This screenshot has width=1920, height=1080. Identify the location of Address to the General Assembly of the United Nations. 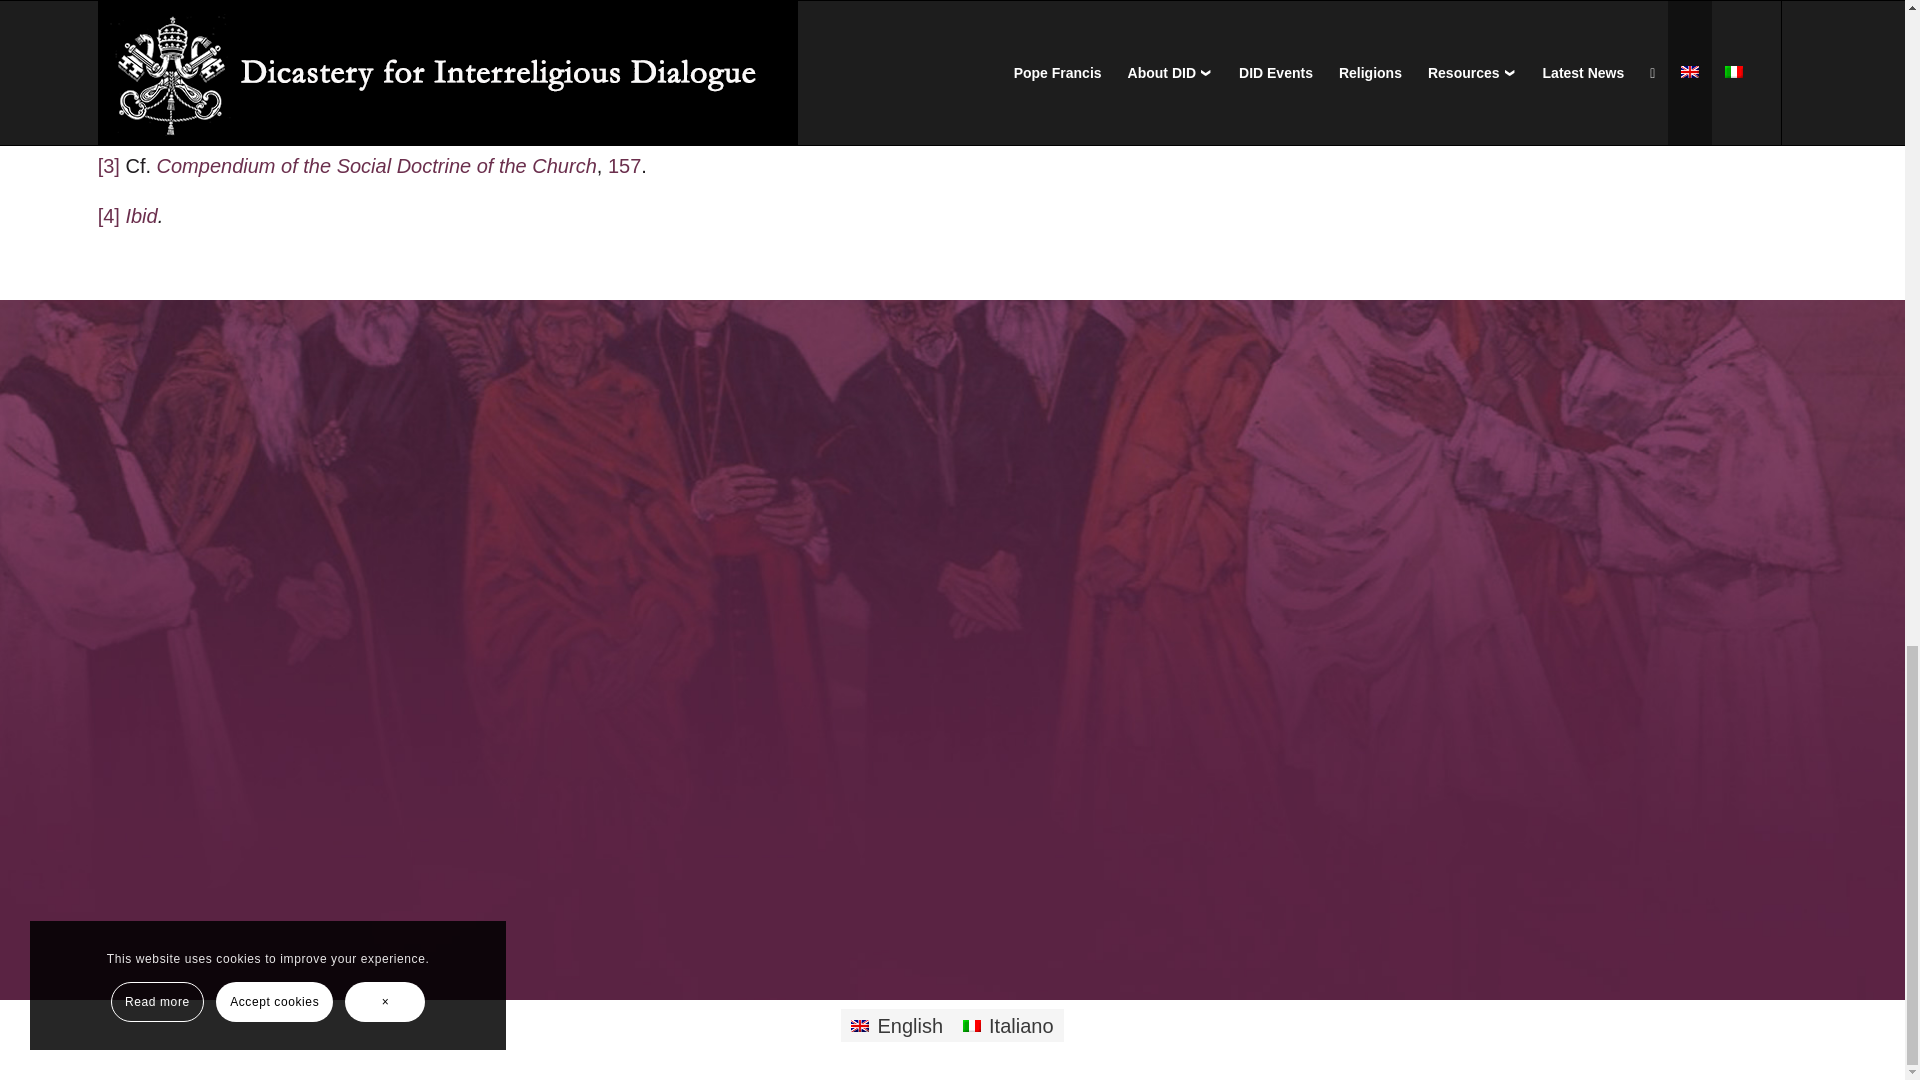
(369, 66).